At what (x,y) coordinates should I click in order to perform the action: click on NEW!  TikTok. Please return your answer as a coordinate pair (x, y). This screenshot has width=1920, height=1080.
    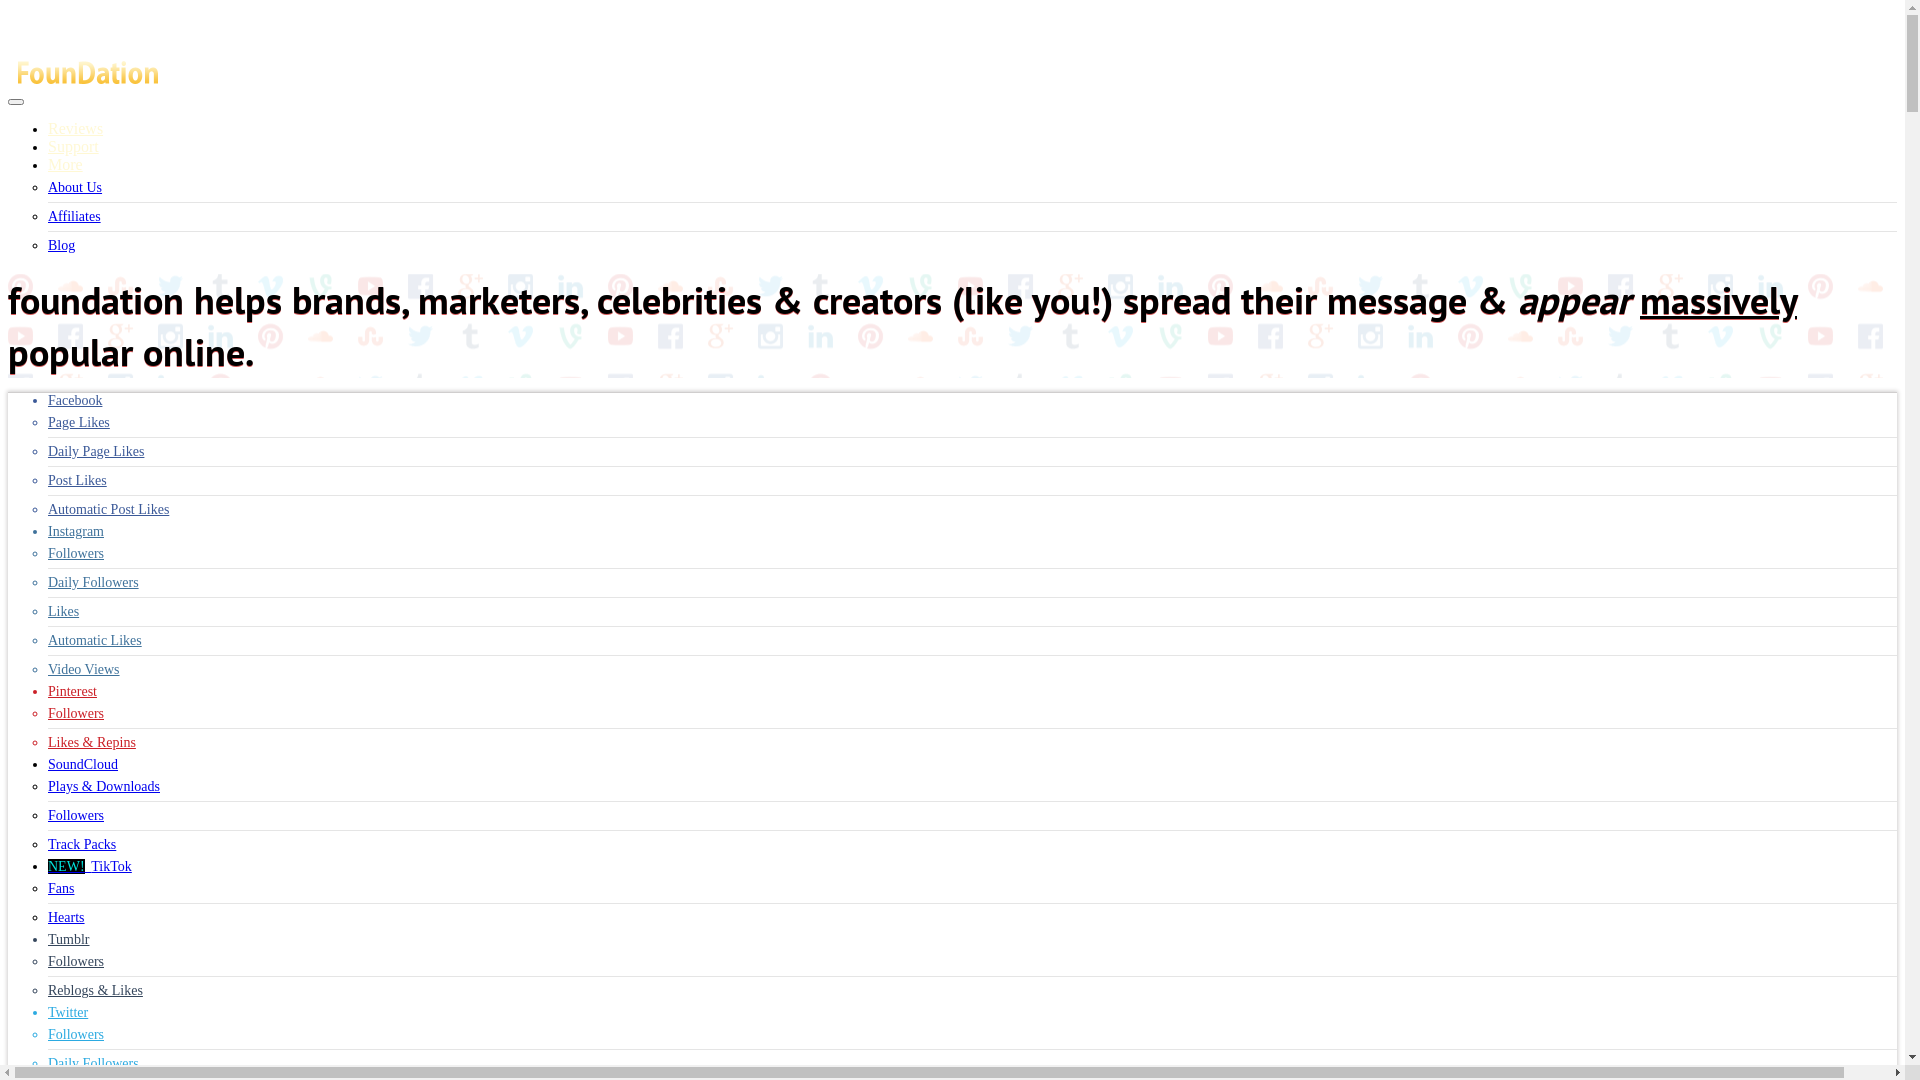
    Looking at the image, I should click on (90, 866).